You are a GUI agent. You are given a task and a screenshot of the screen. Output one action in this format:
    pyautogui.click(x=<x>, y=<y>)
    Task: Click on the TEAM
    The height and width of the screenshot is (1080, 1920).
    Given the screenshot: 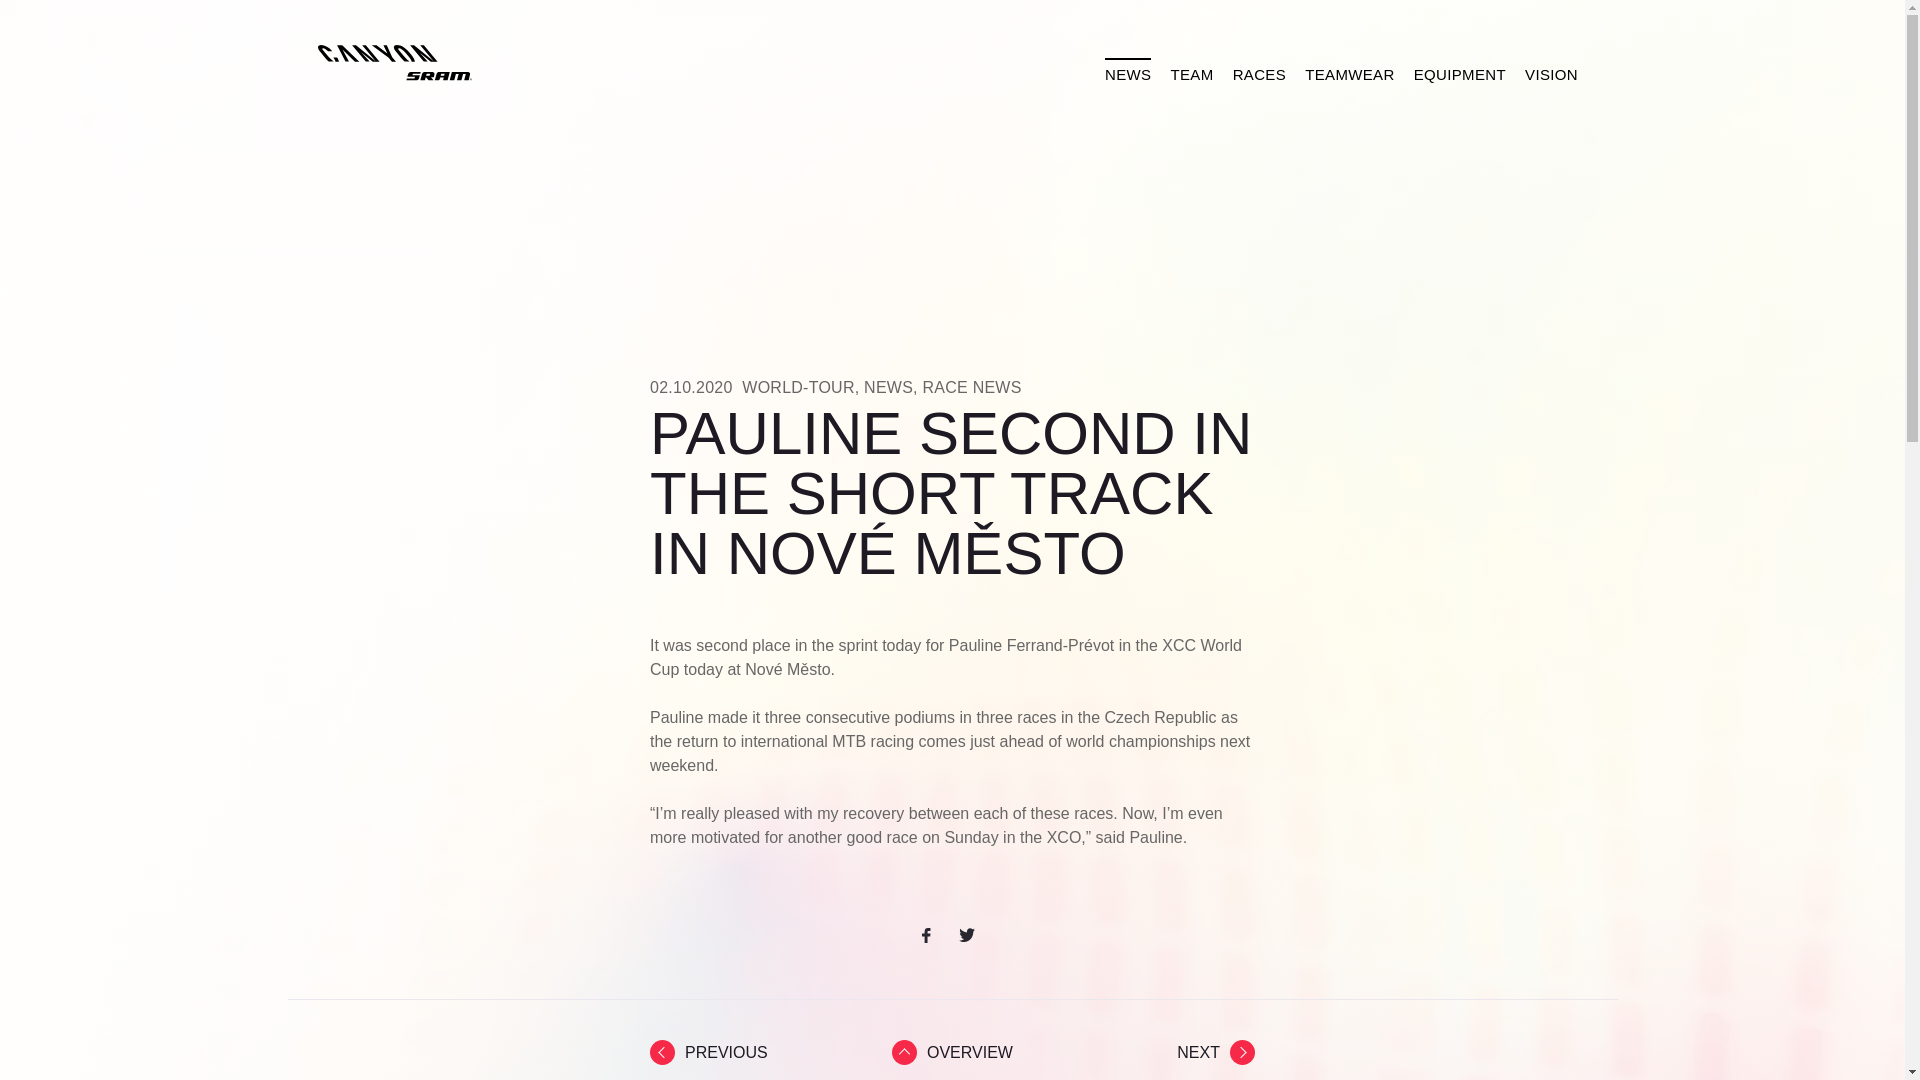 What is the action you would take?
    pyautogui.click(x=1192, y=72)
    